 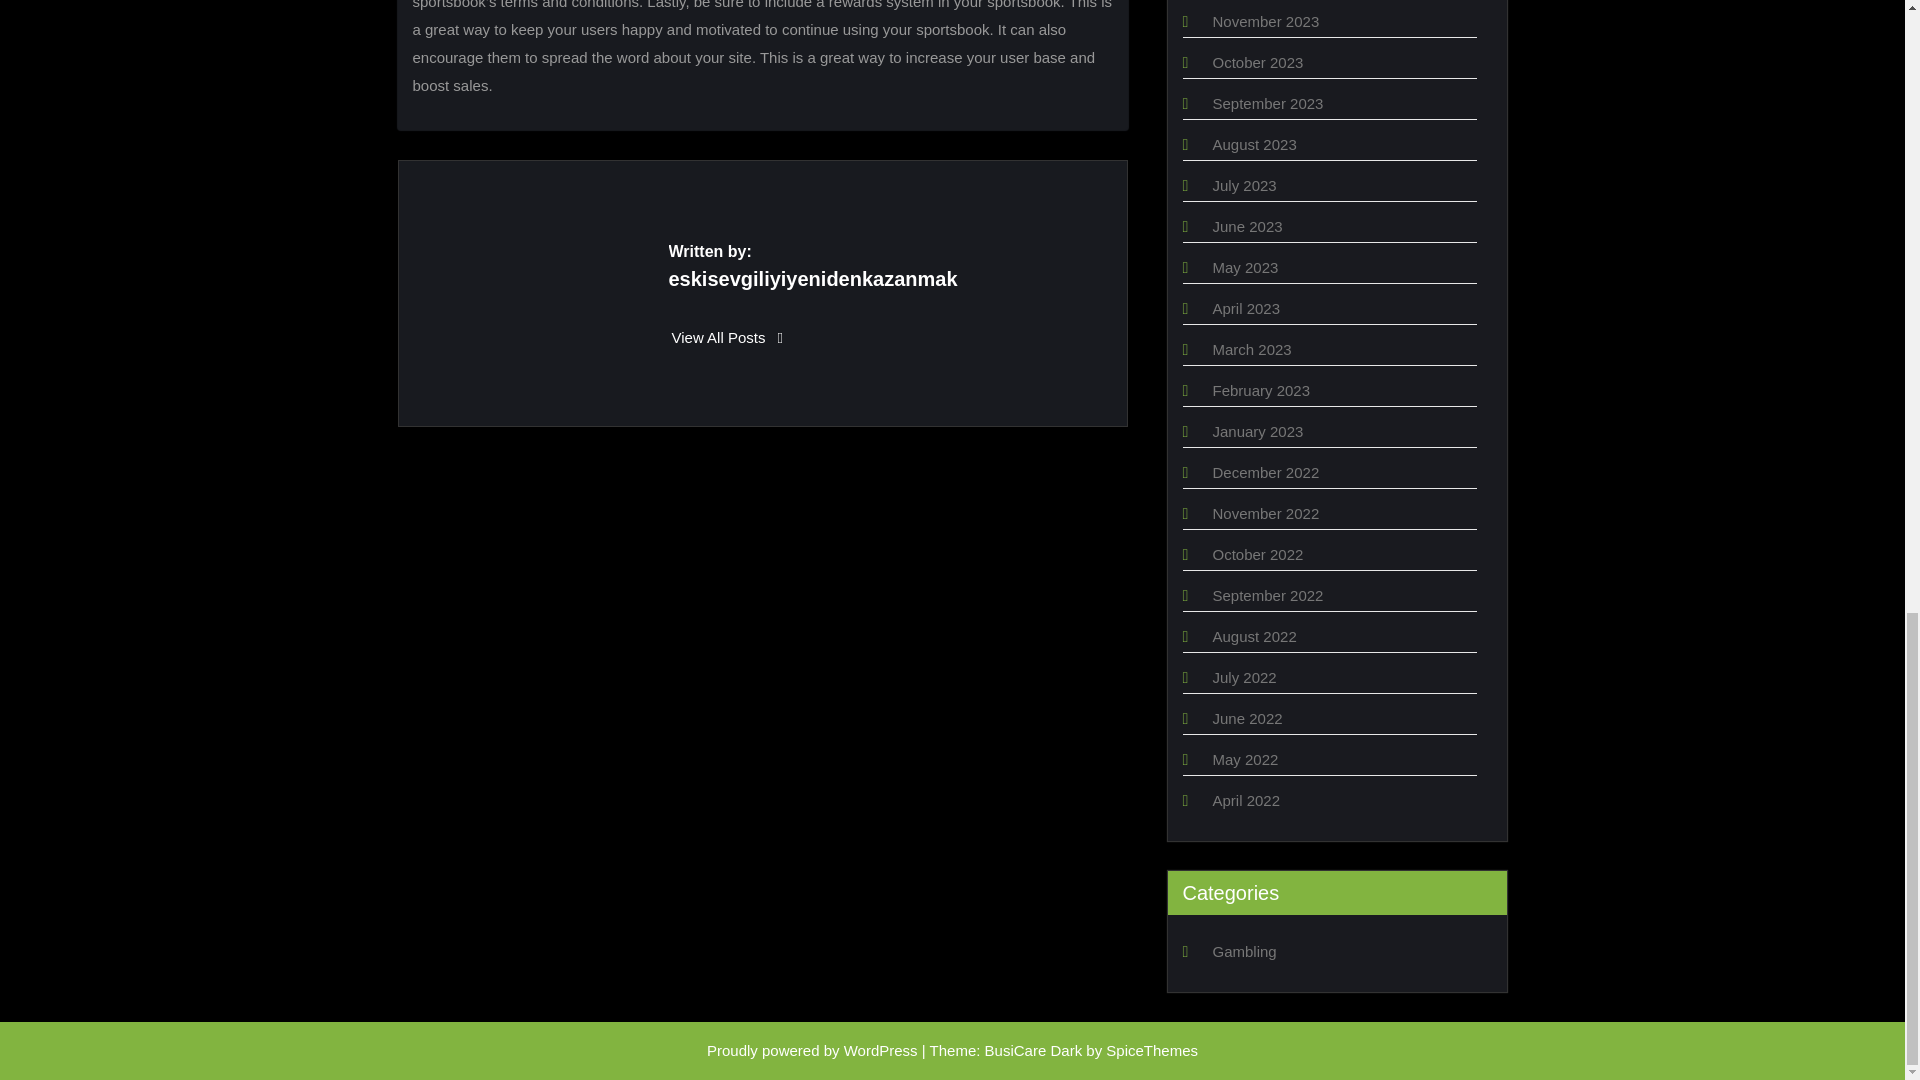 What do you see at coordinates (1257, 62) in the screenshot?
I see `October 2023` at bounding box center [1257, 62].